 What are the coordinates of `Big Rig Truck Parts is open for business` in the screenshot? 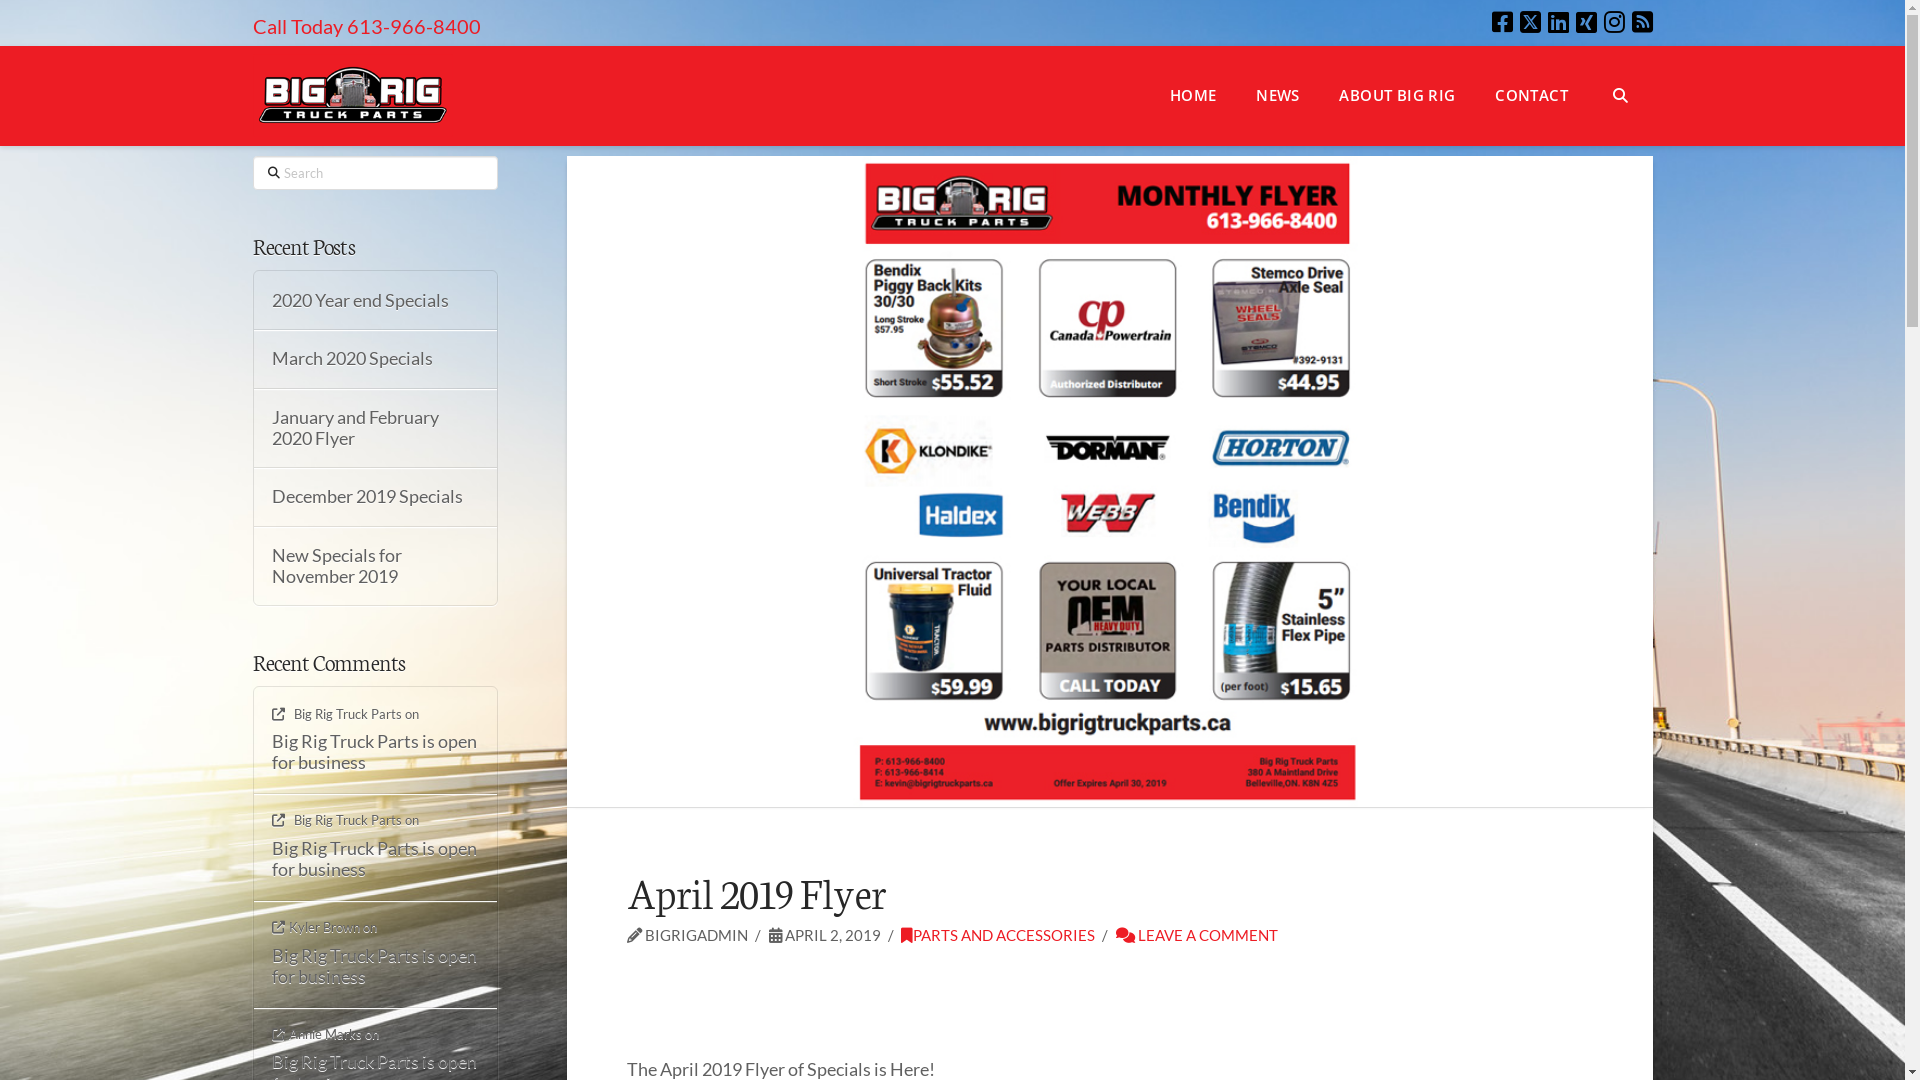 It's located at (376, 752).